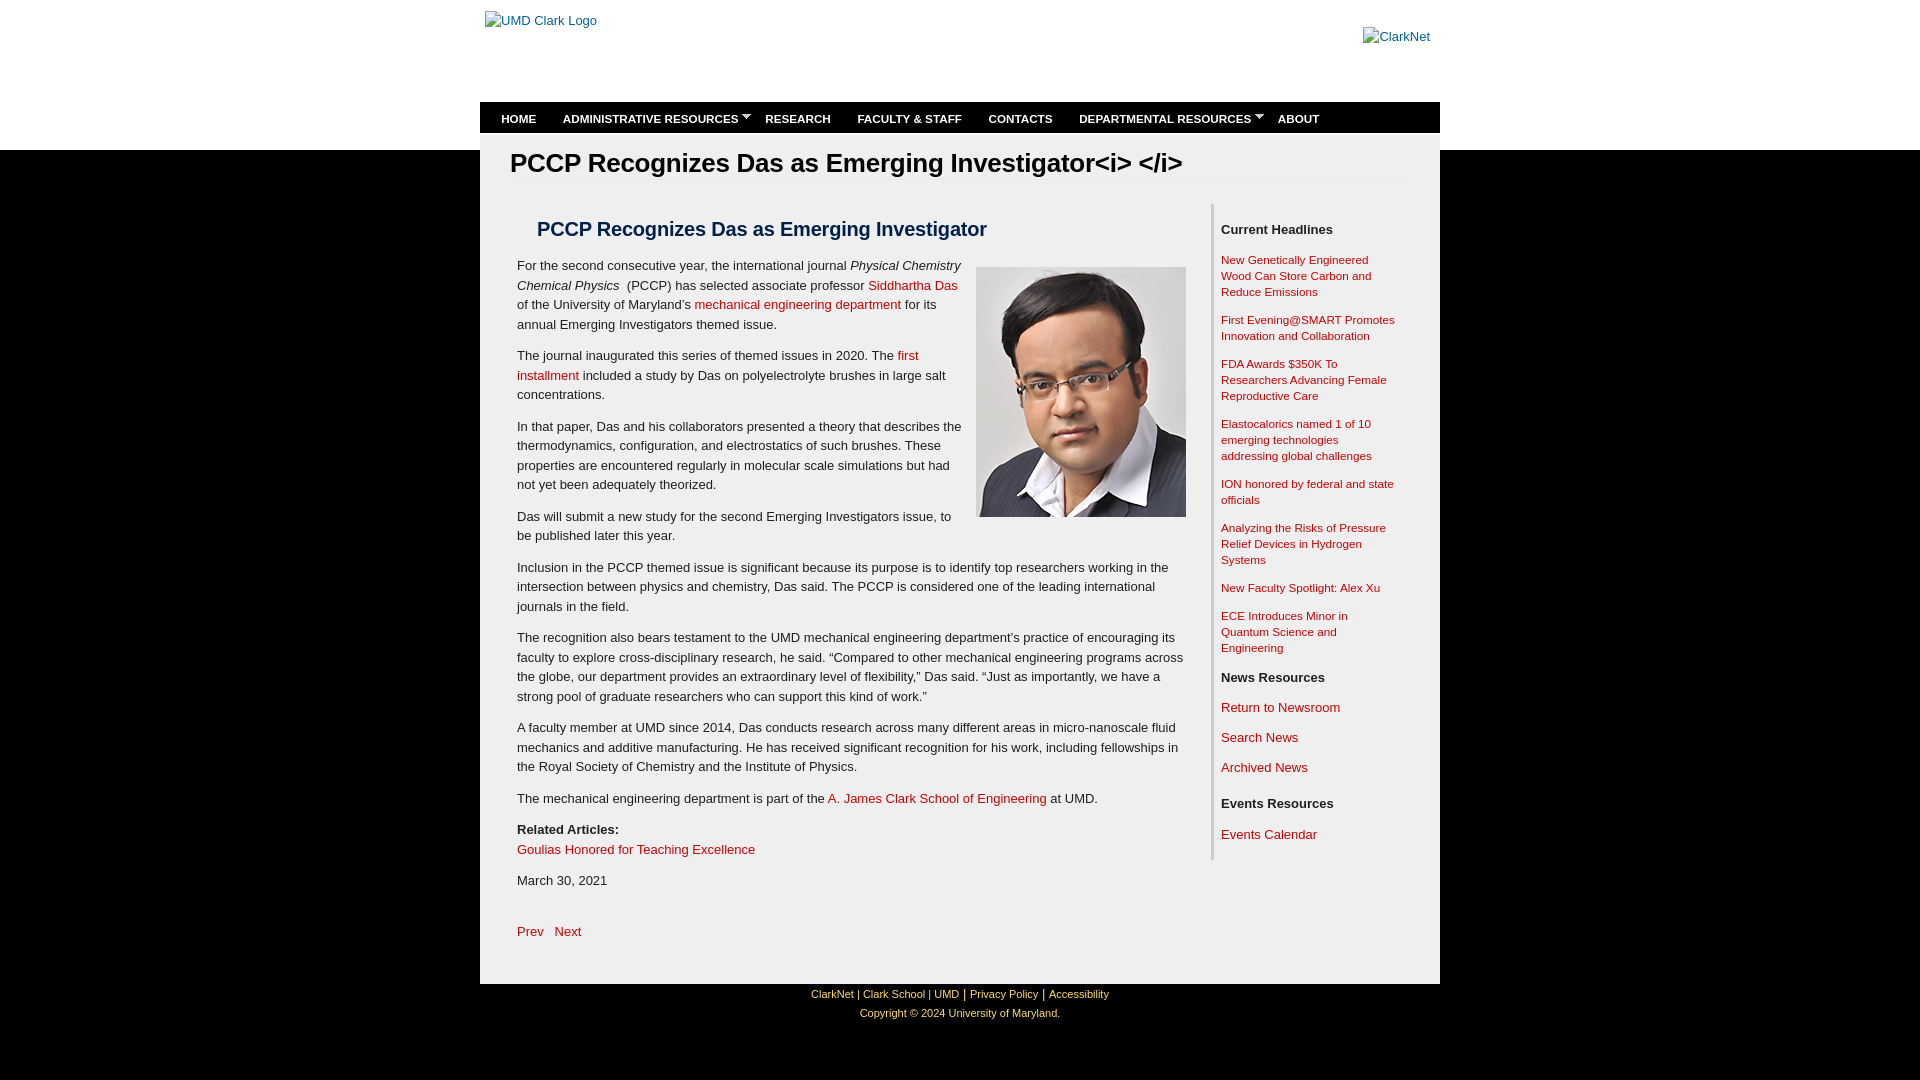 The width and height of the screenshot is (1920, 1080). What do you see at coordinates (1020, 118) in the screenshot?
I see `CONTACTS` at bounding box center [1020, 118].